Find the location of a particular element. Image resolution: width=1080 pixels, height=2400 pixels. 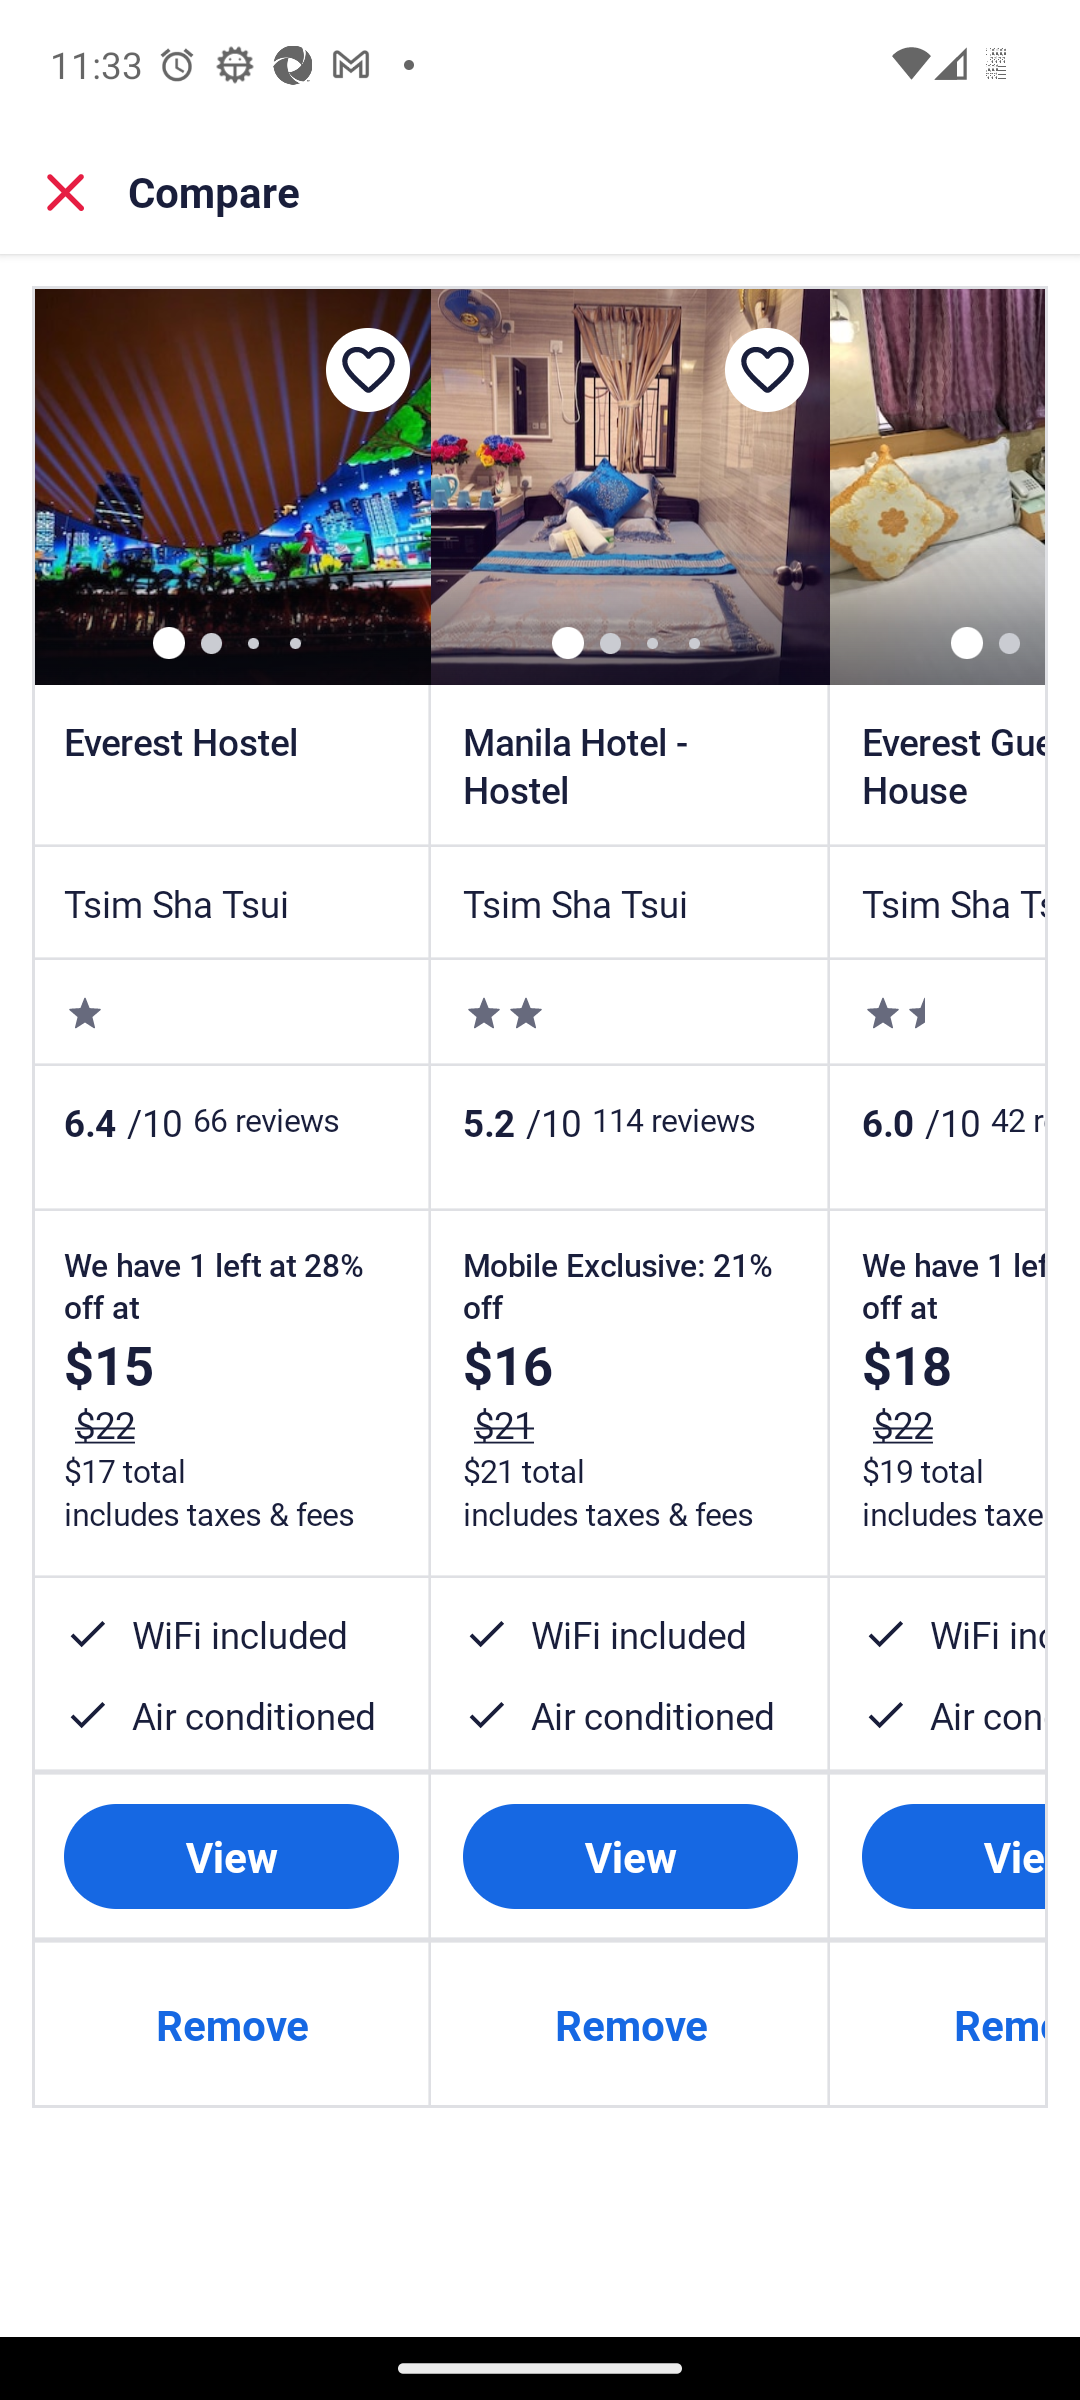

Save Everest Hostel to a trip is located at coordinates (367, 370).